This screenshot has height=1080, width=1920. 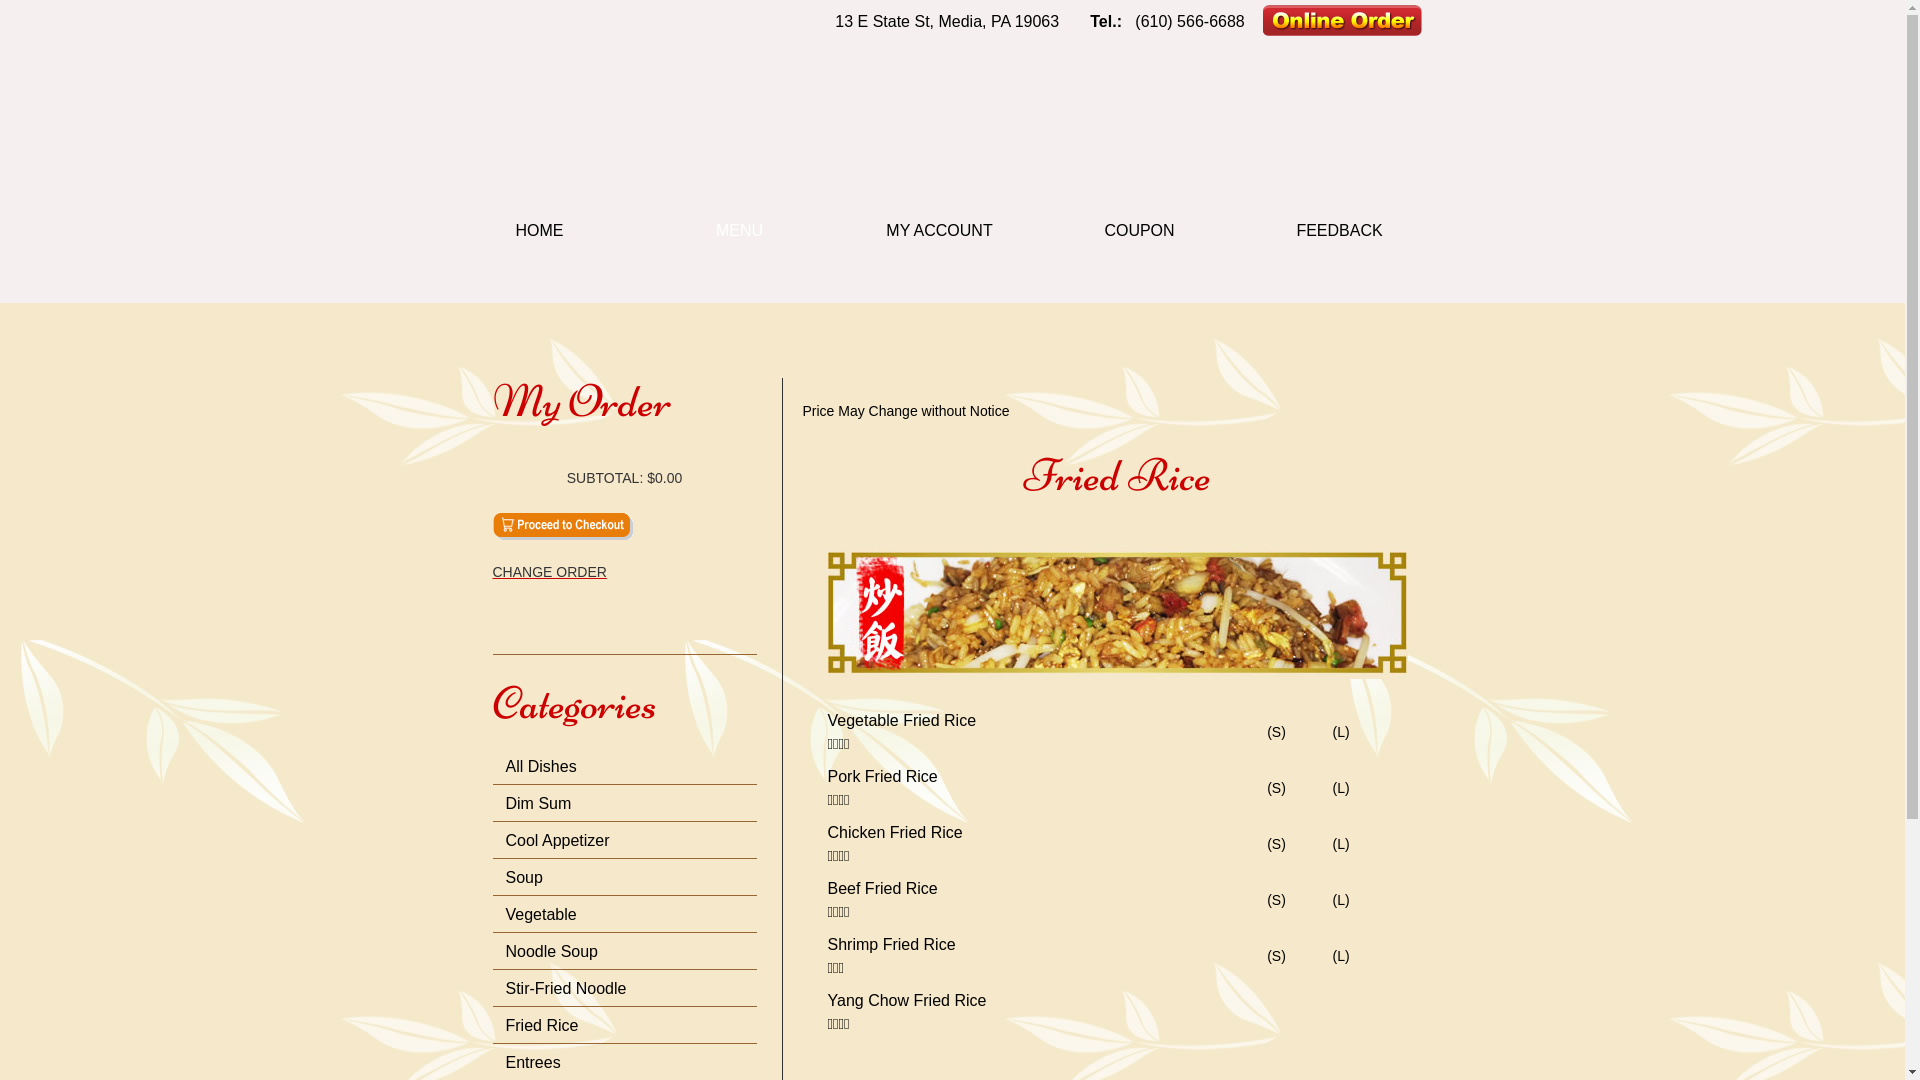 I want to click on Noodle Soup, so click(x=552, y=952).